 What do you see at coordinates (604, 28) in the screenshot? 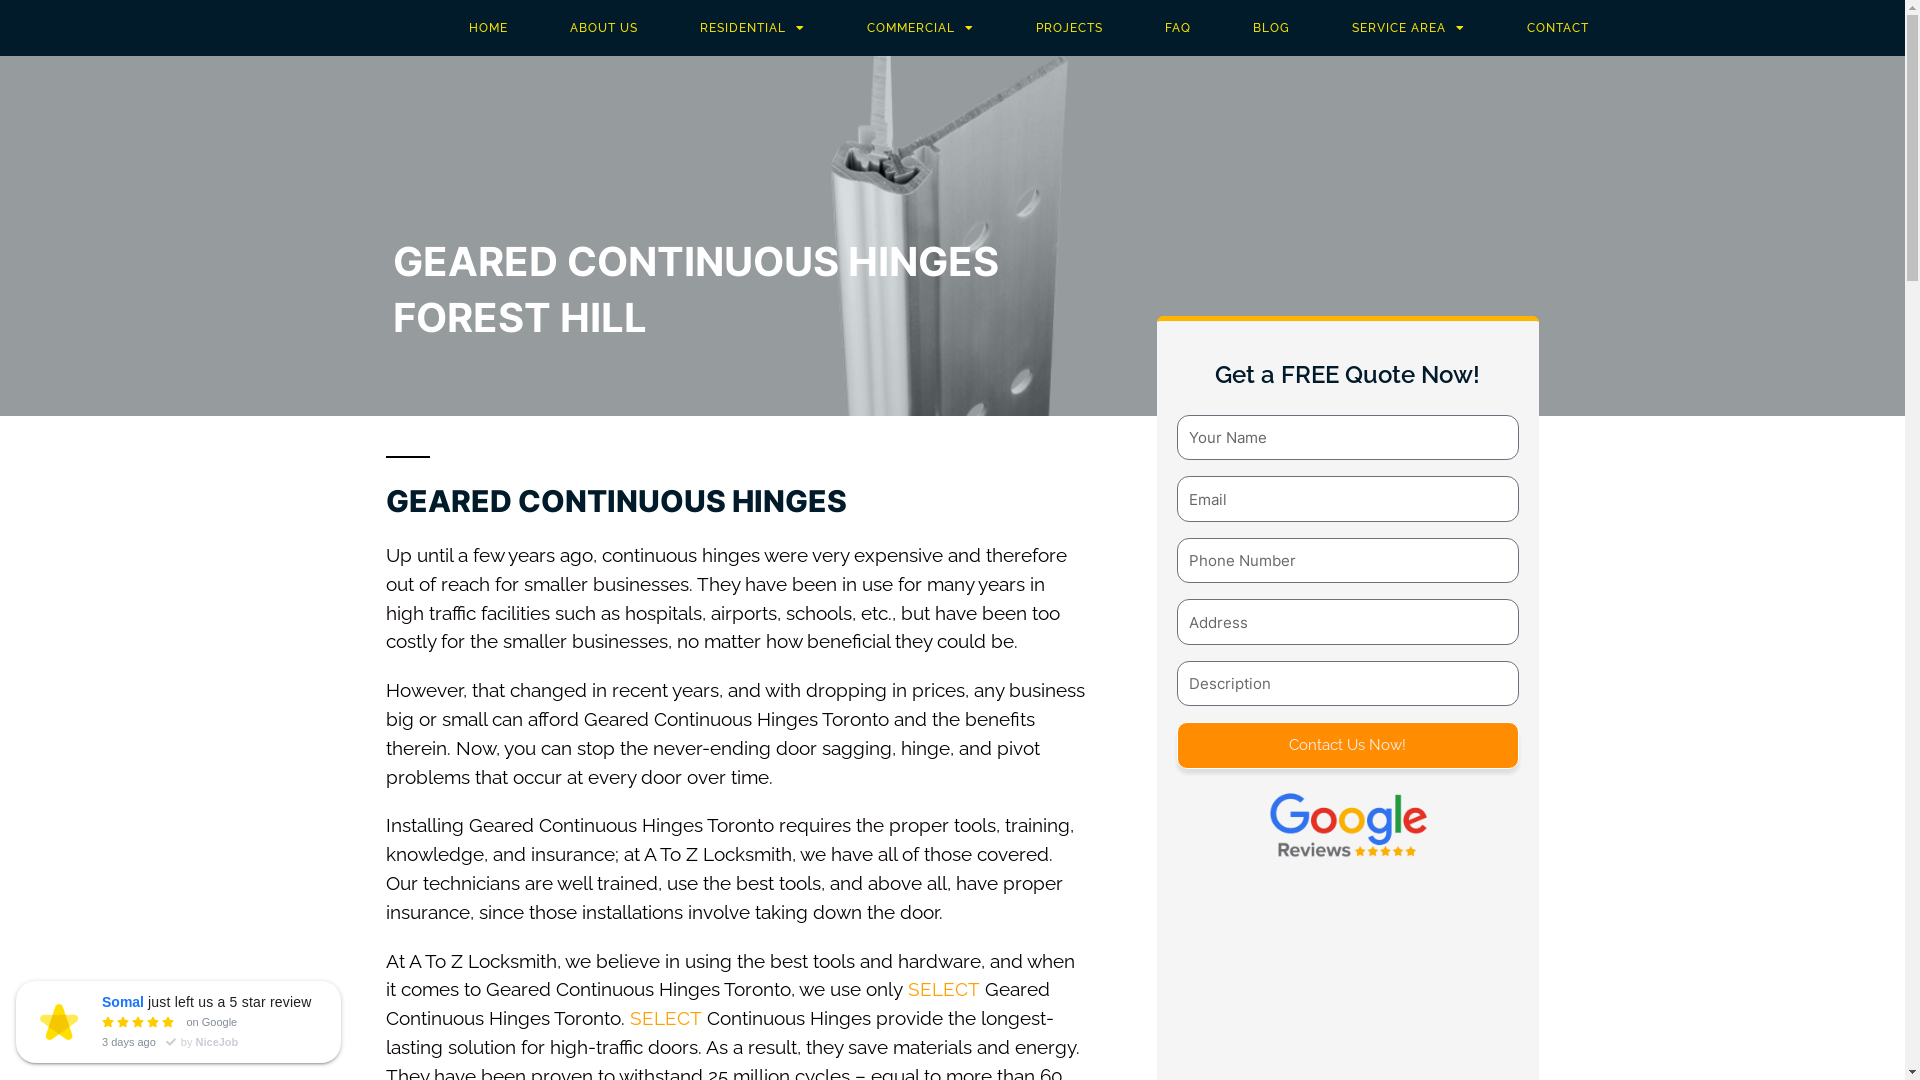
I see `ABOUT US` at bounding box center [604, 28].